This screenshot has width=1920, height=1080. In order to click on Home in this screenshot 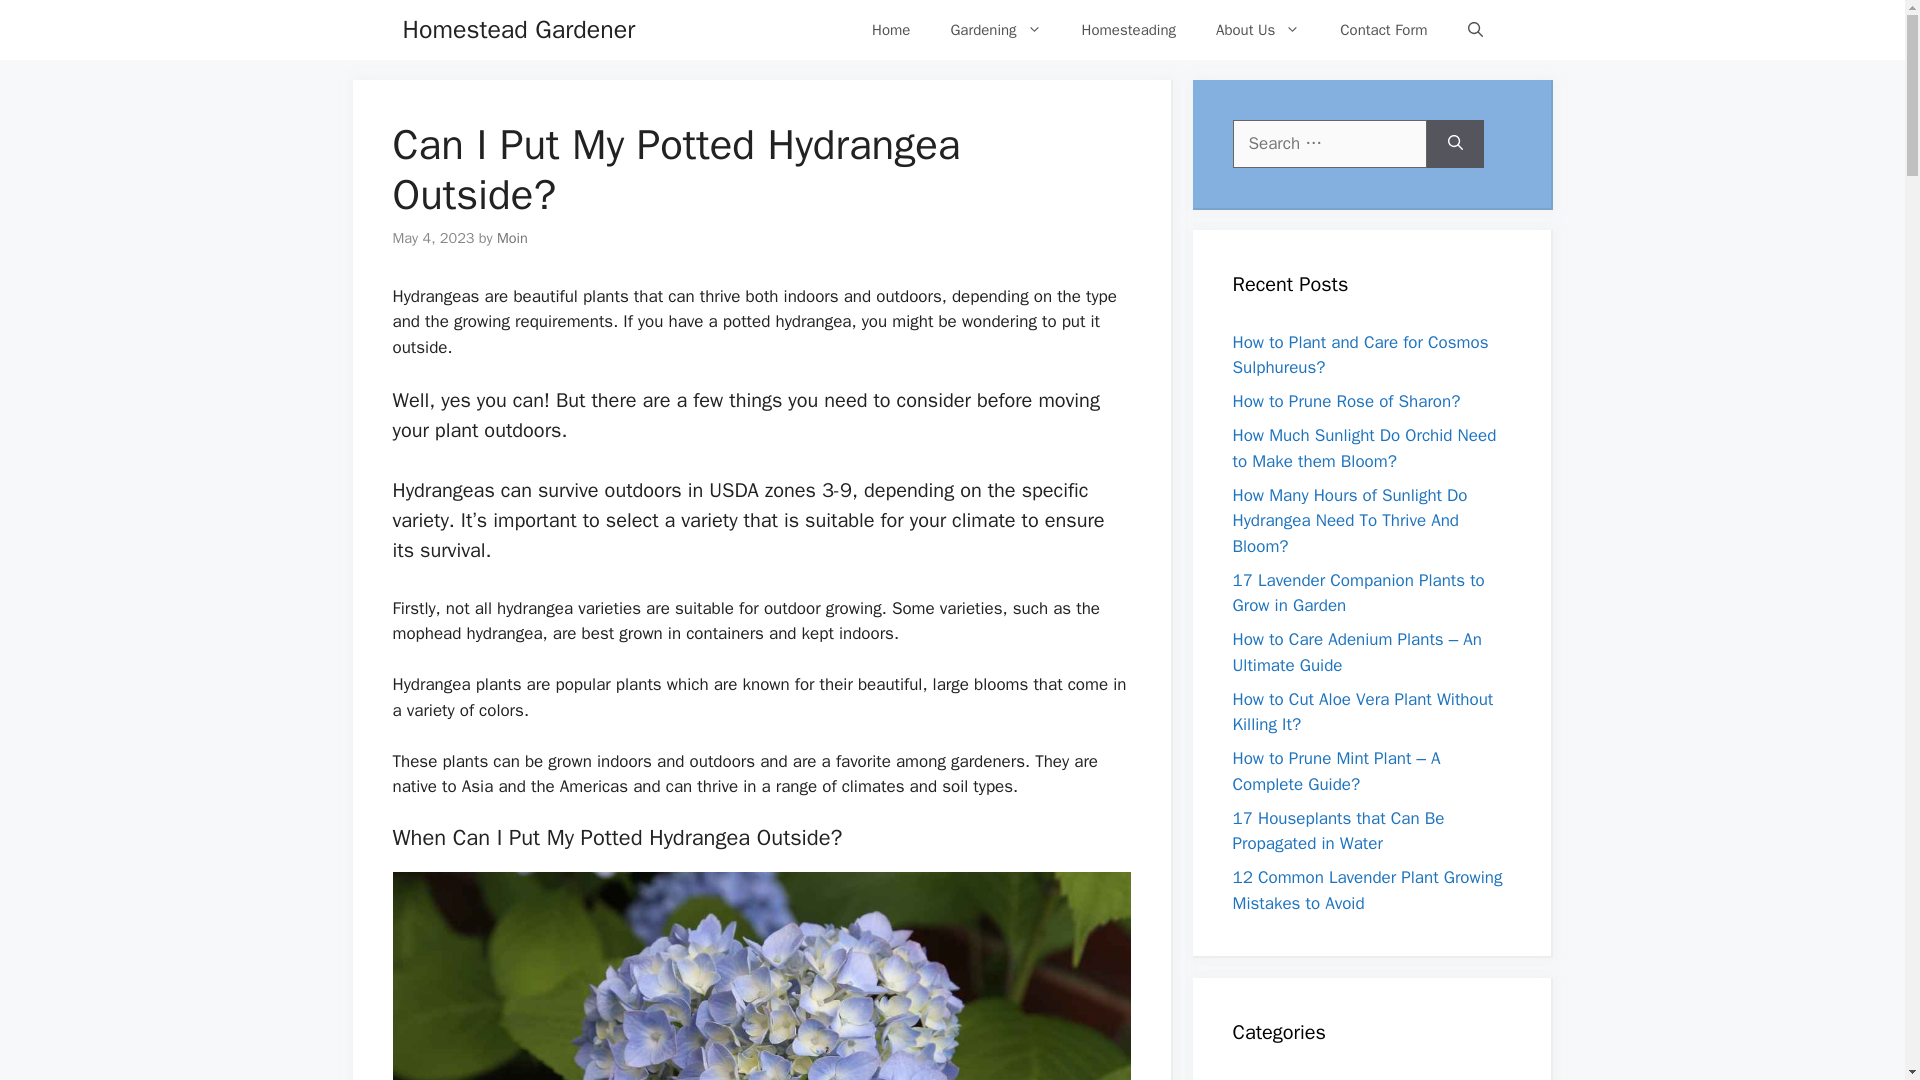, I will do `click(890, 30)`.